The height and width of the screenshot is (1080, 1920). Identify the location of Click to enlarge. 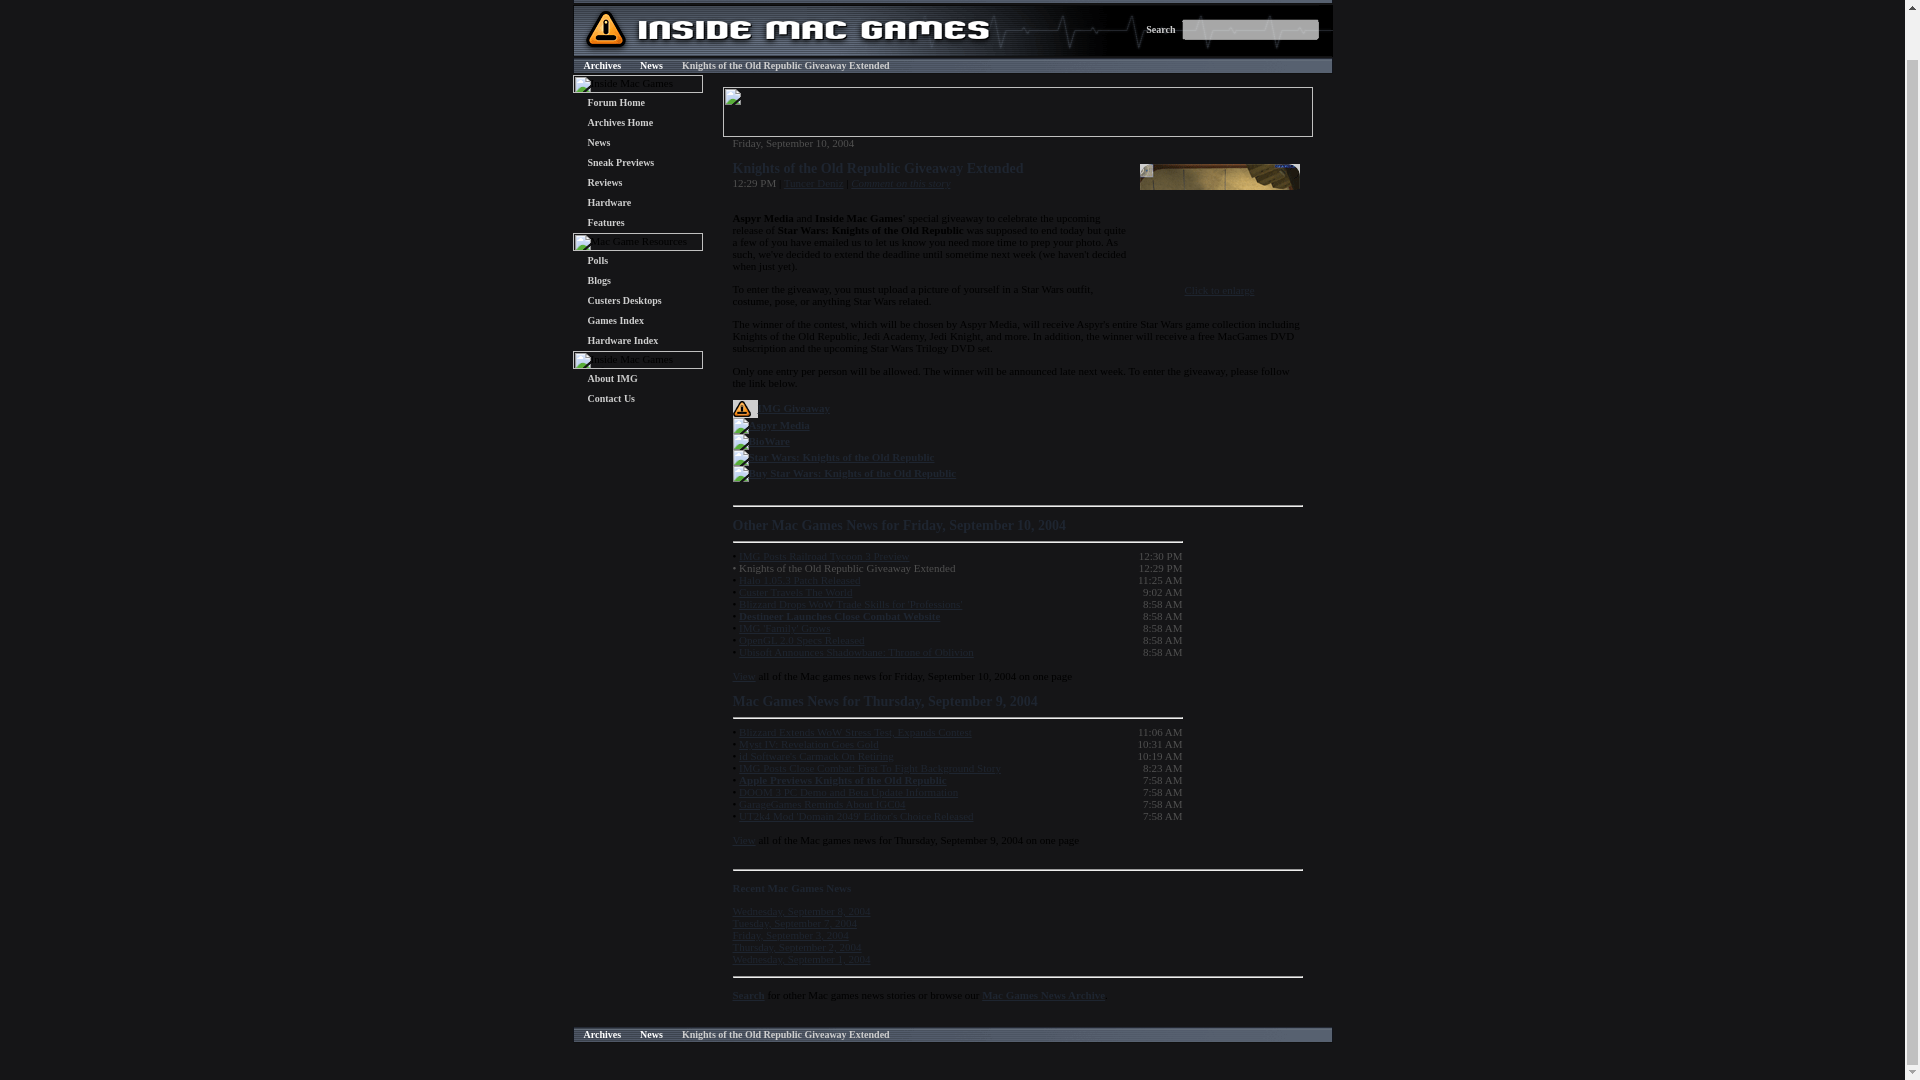
(1220, 284).